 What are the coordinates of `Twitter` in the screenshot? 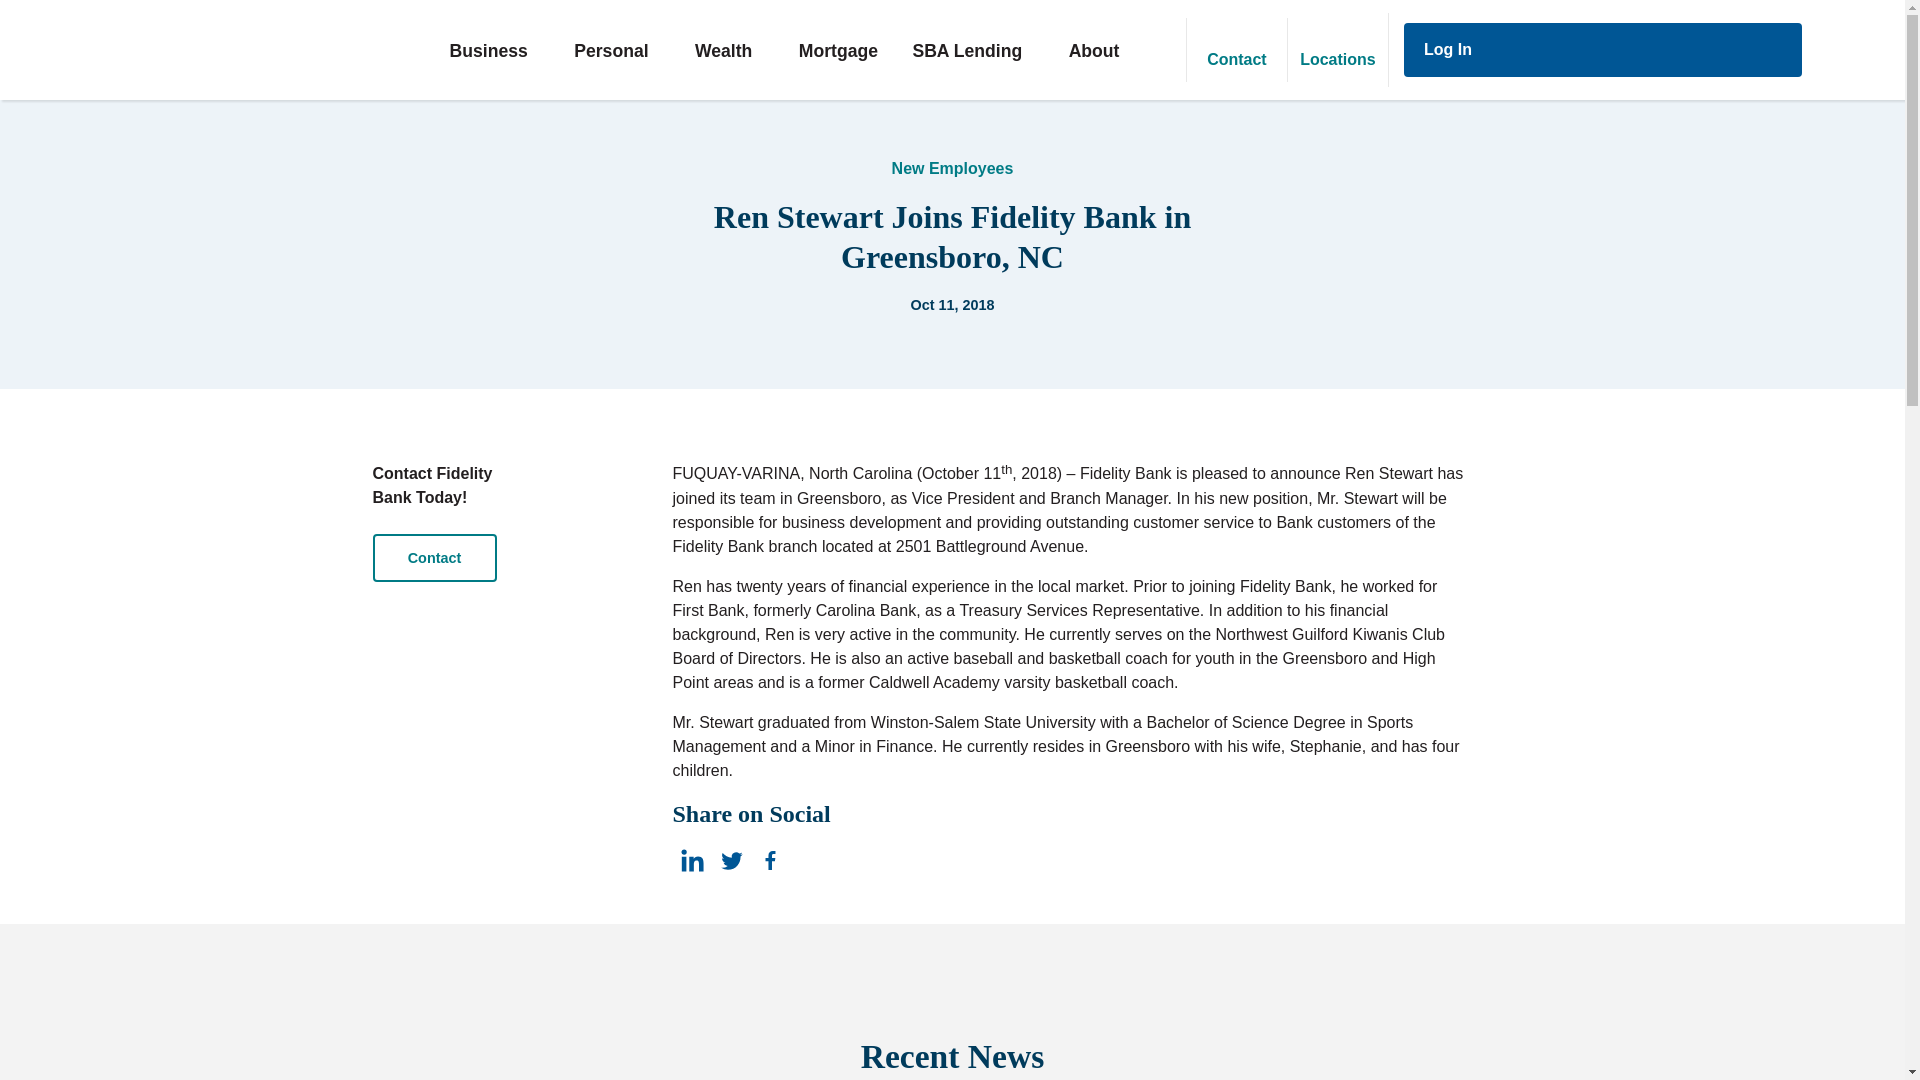 It's located at (731, 860).